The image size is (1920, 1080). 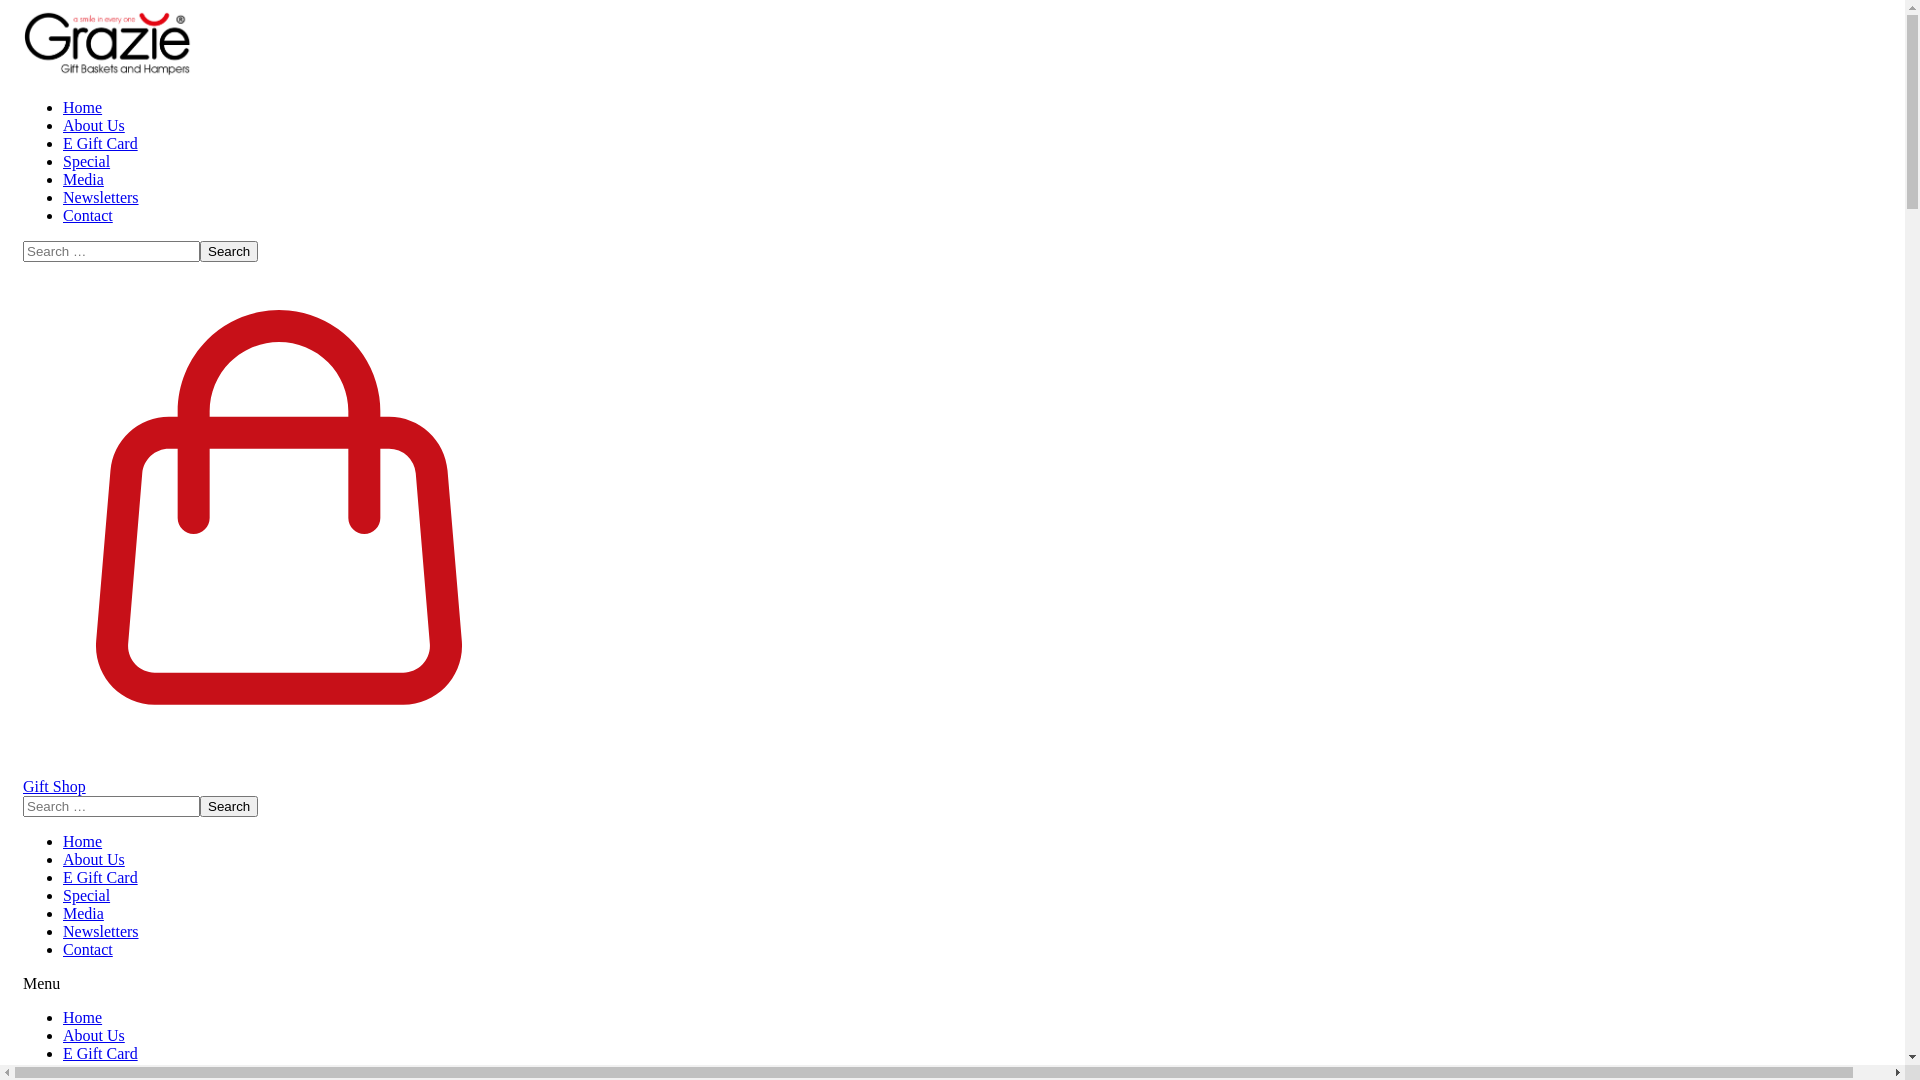 What do you see at coordinates (952, 787) in the screenshot?
I see `Gift Shop` at bounding box center [952, 787].